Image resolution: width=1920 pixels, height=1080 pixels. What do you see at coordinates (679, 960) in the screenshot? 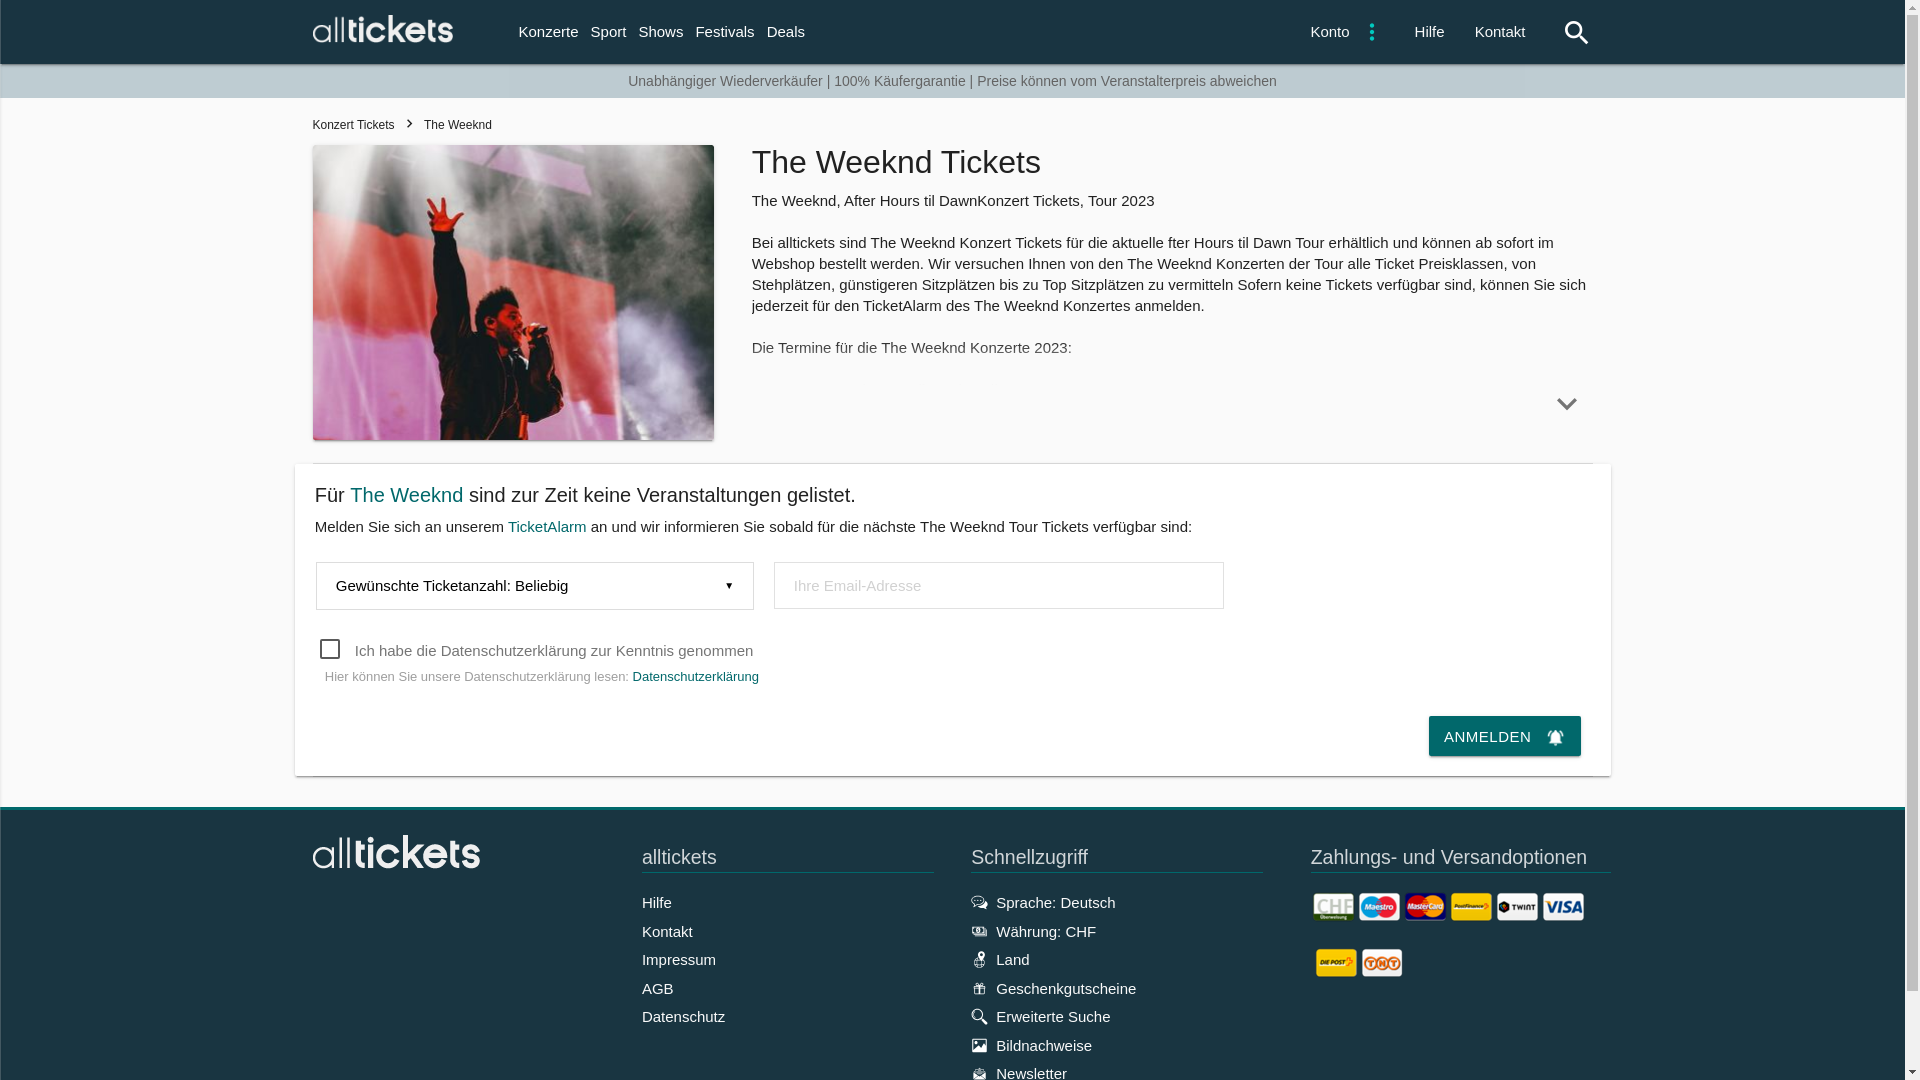
I see `Impressum` at bounding box center [679, 960].